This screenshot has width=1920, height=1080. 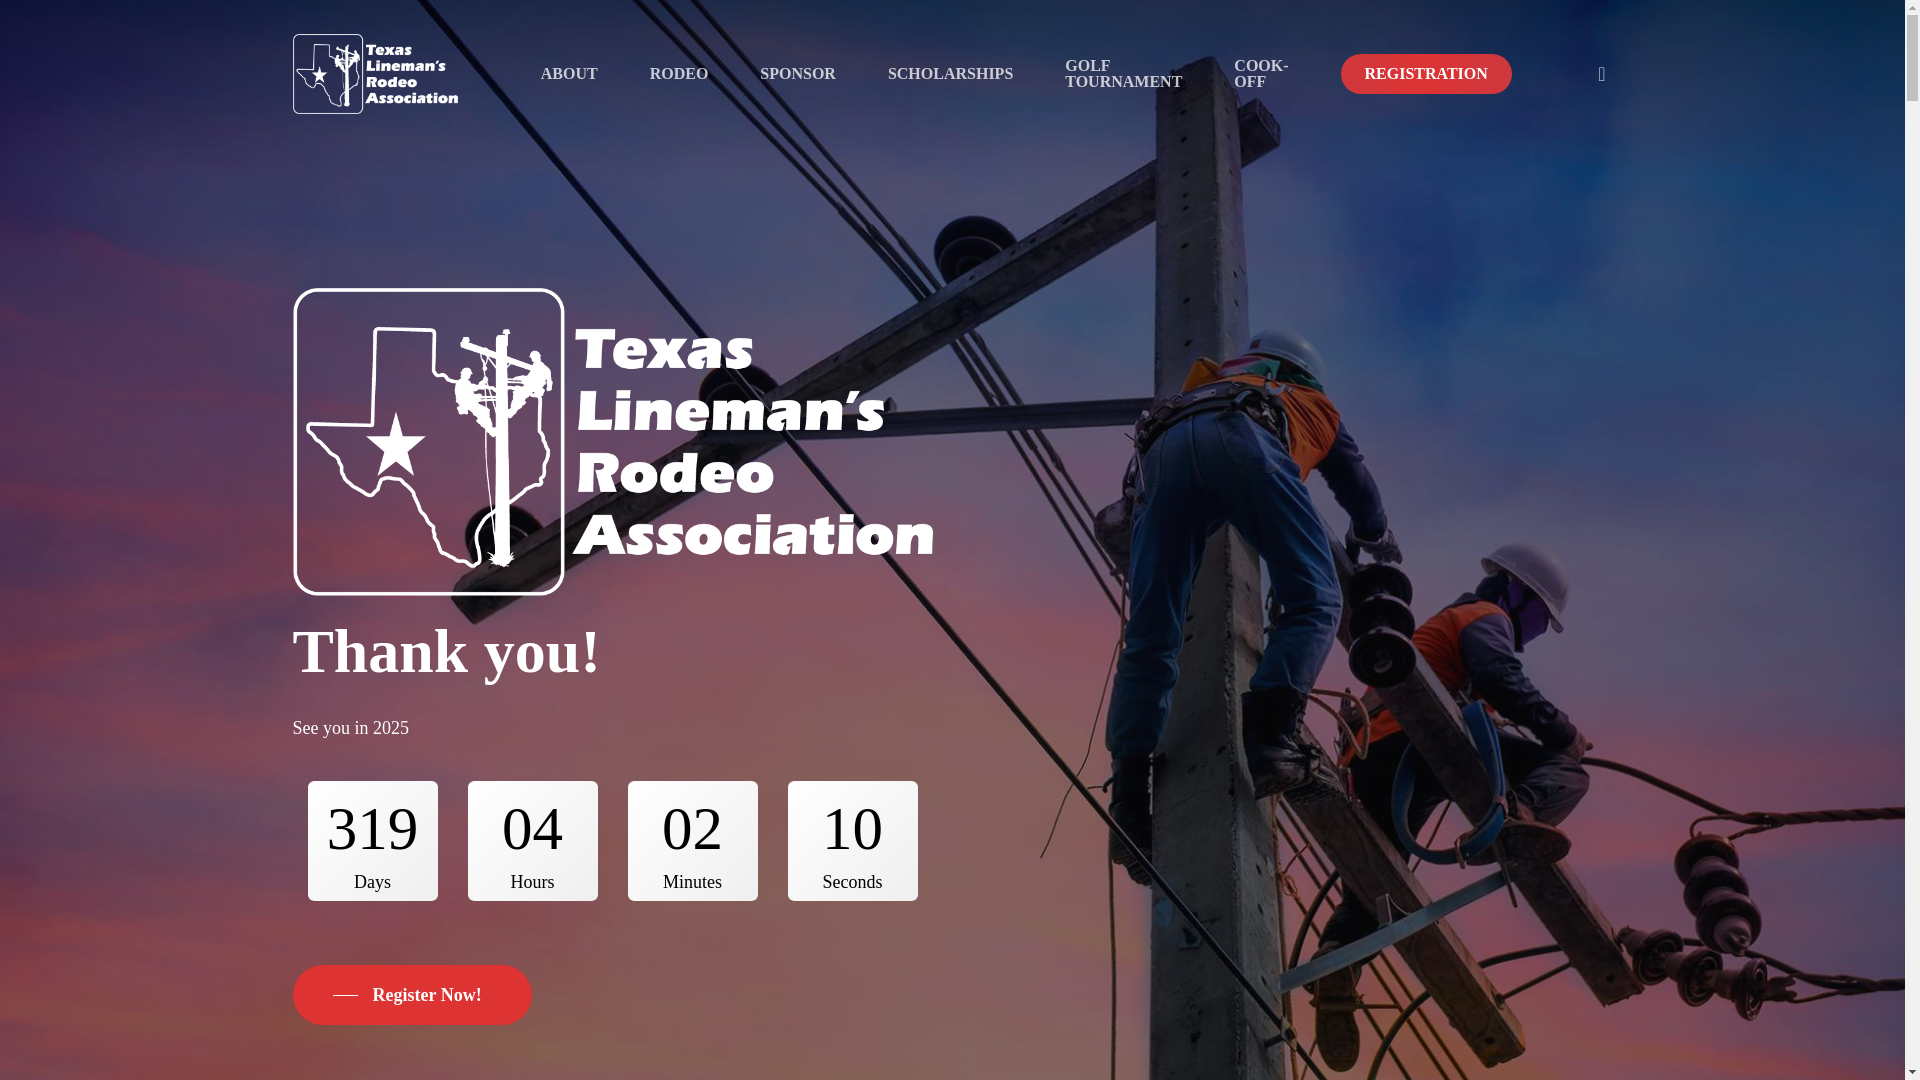 I want to click on RODEO, so click(x=679, y=74).